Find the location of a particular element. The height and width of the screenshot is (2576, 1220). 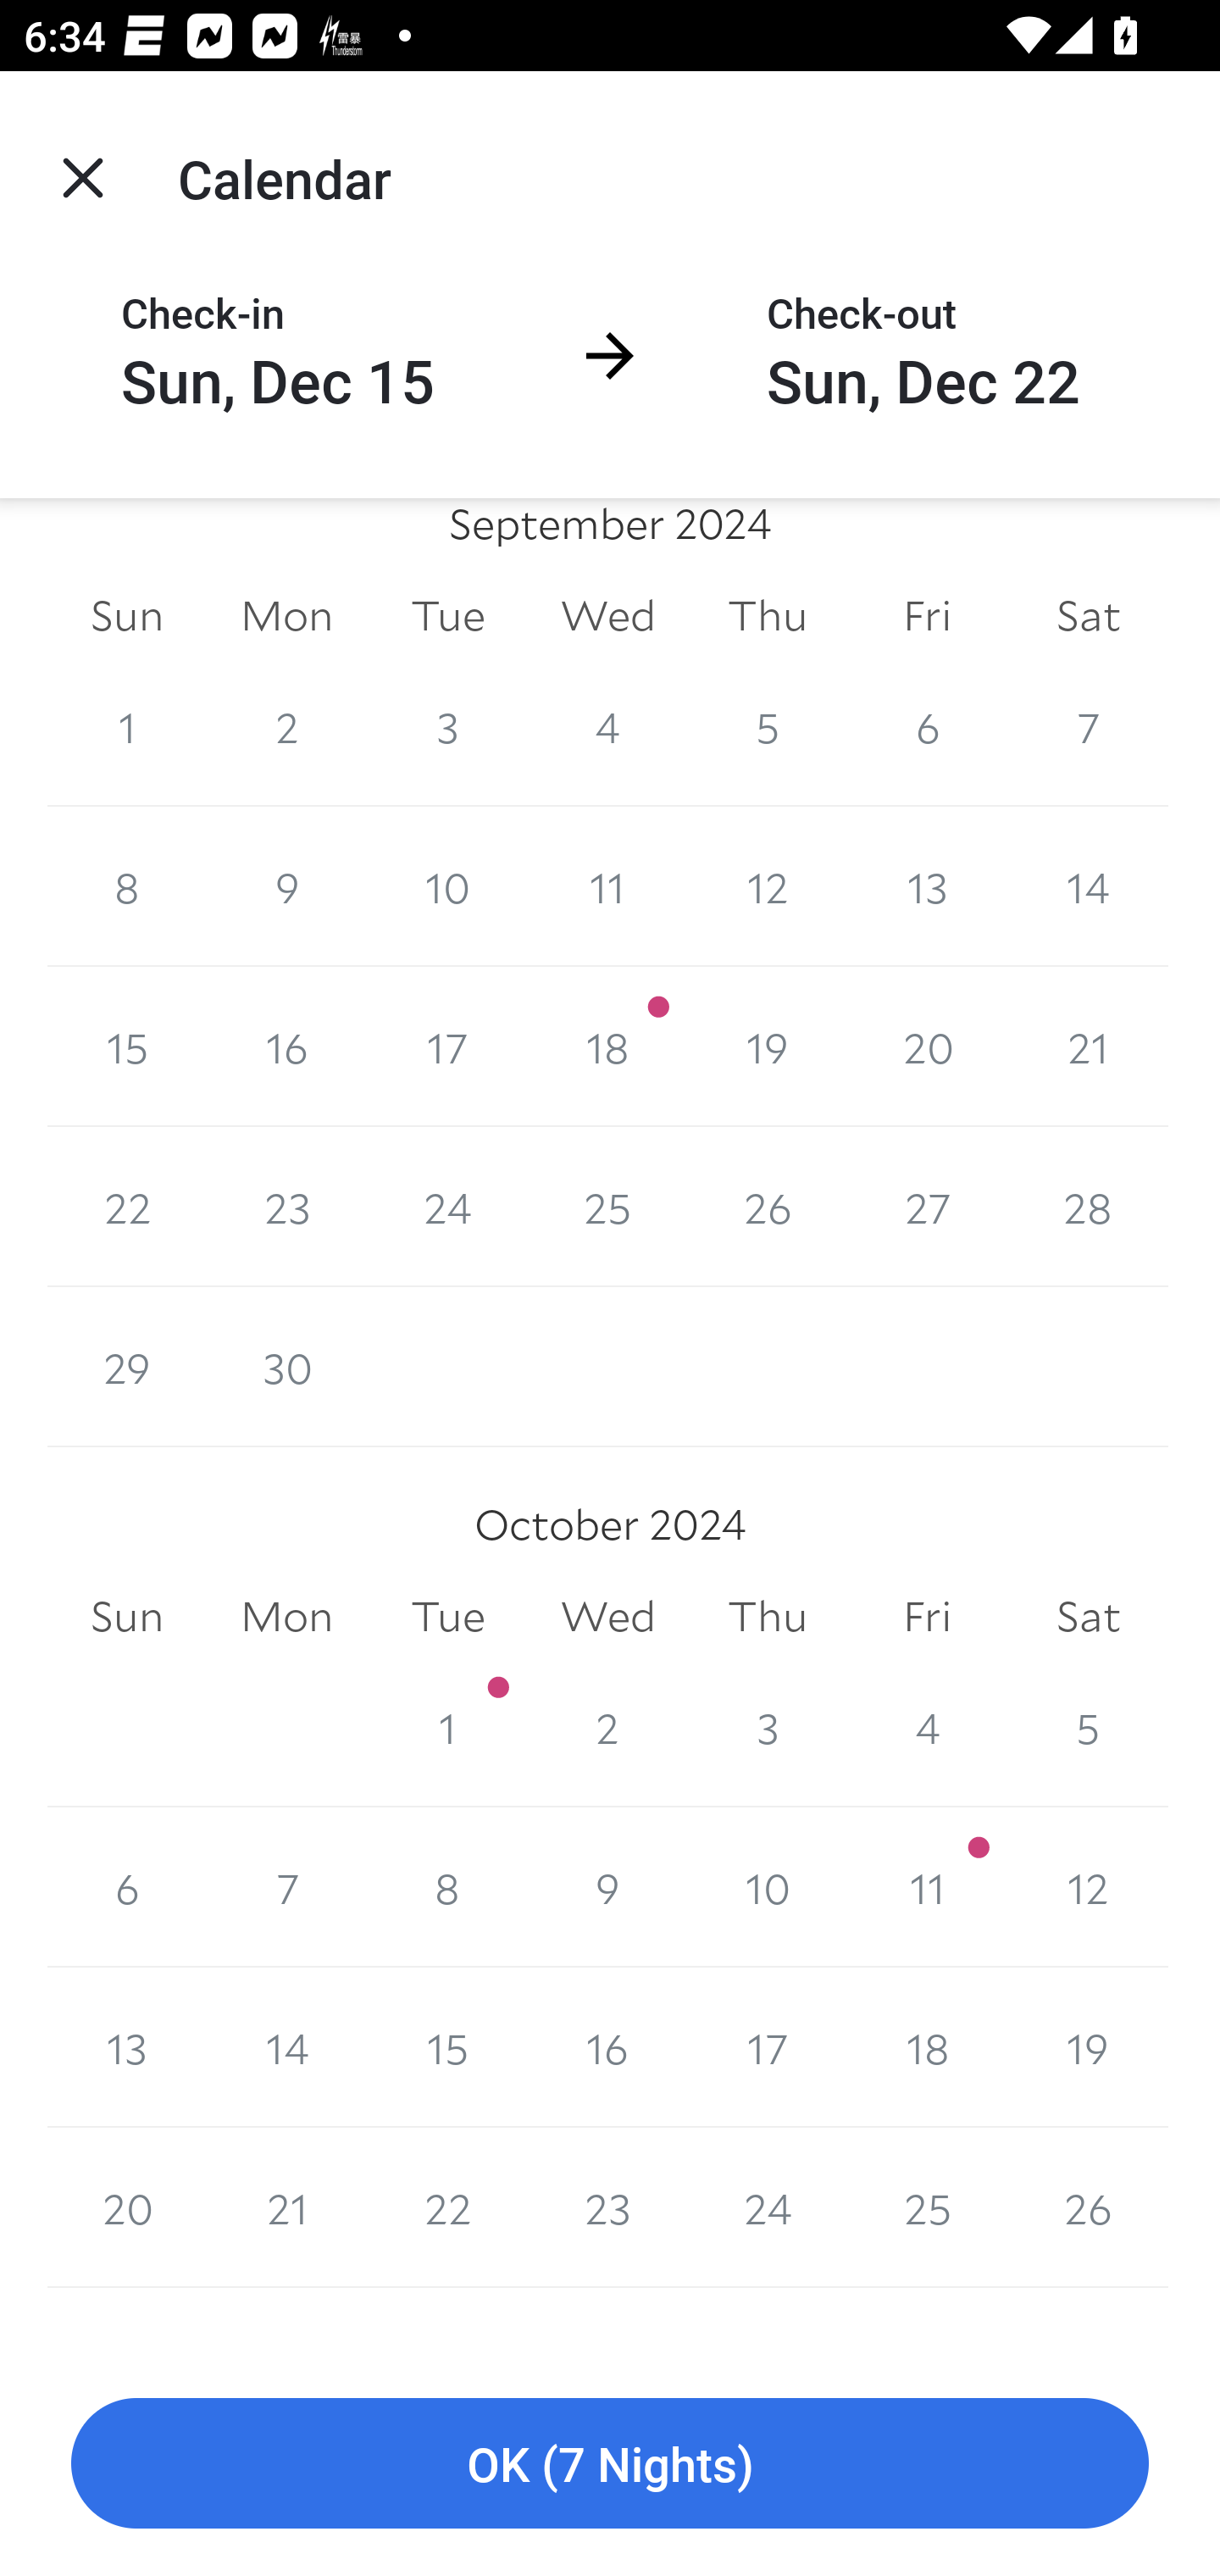

5 5 September 2024 is located at coordinates (768, 726).